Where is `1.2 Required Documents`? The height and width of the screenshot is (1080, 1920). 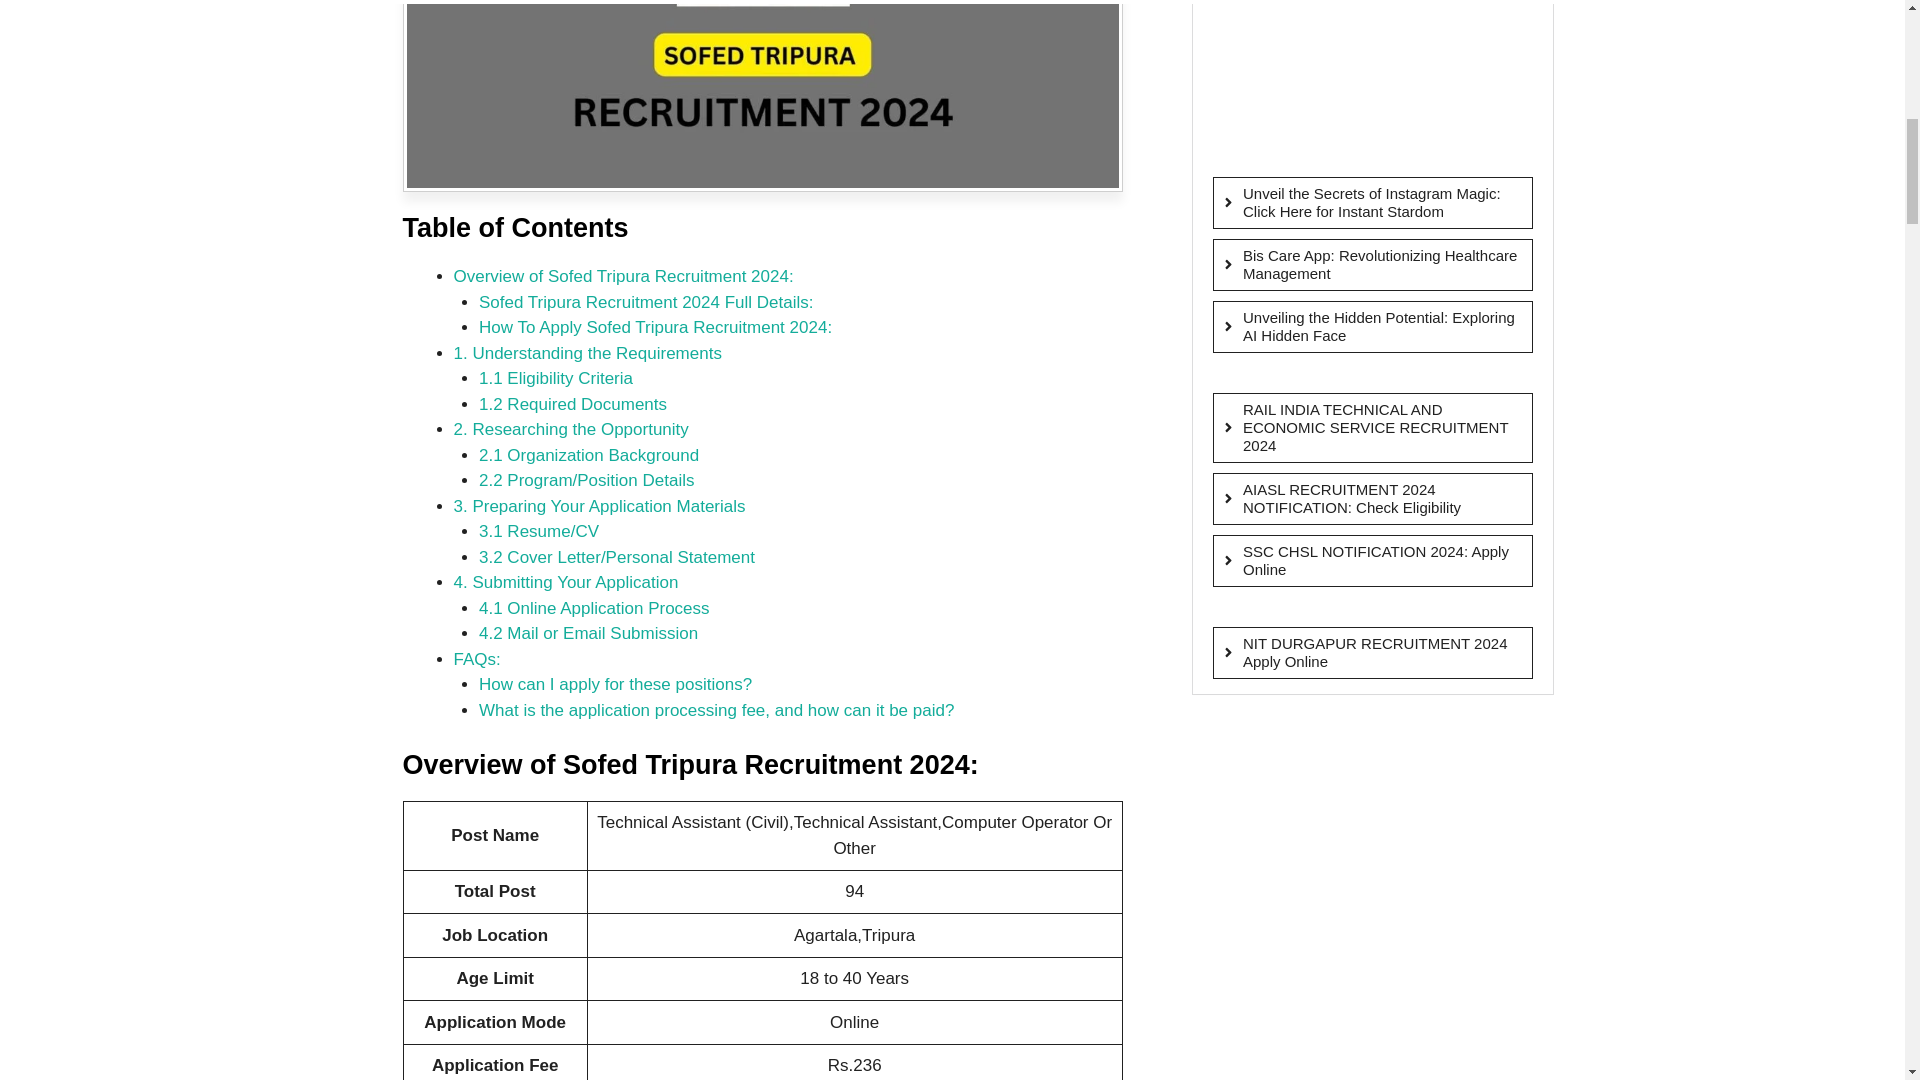
1.2 Required Documents is located at coordinates (572, 404).